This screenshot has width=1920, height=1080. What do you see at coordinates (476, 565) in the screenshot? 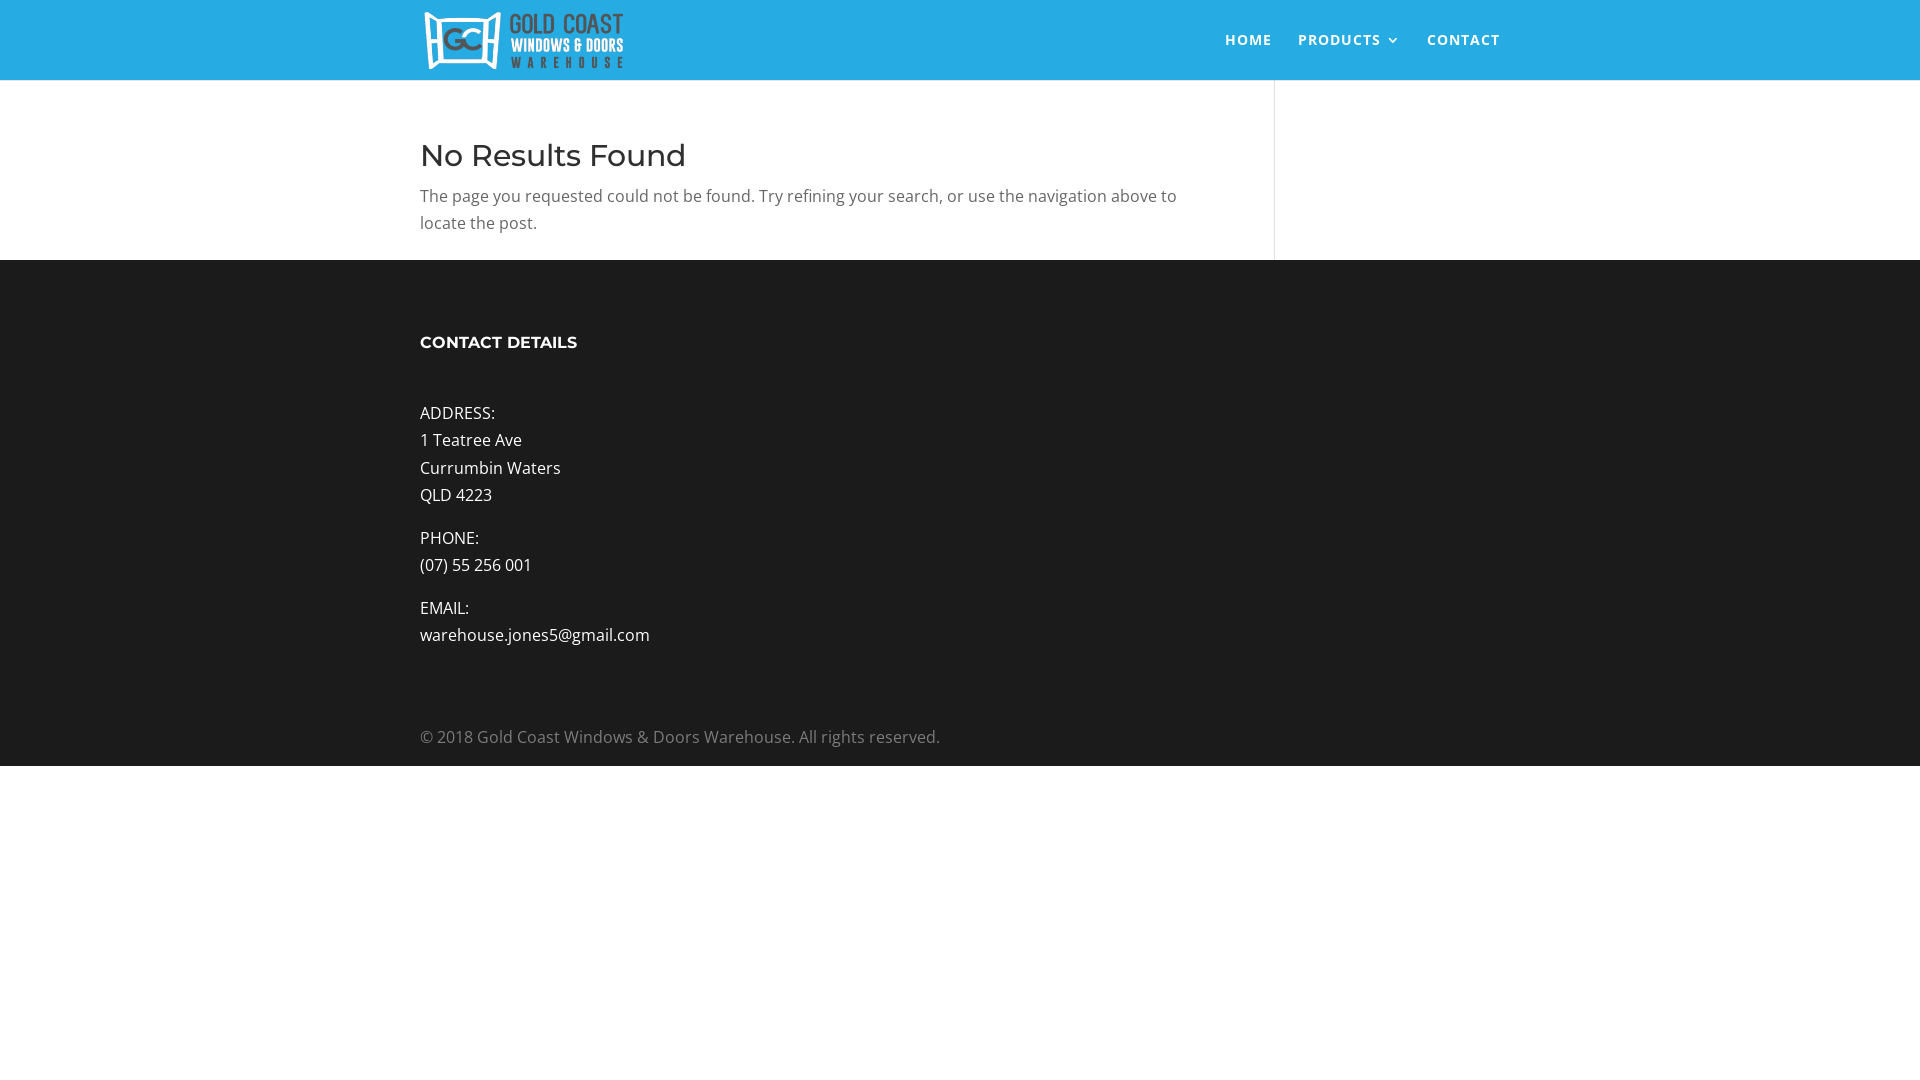
I see `(07) 55 256 001` at bounding box center [476, 565].